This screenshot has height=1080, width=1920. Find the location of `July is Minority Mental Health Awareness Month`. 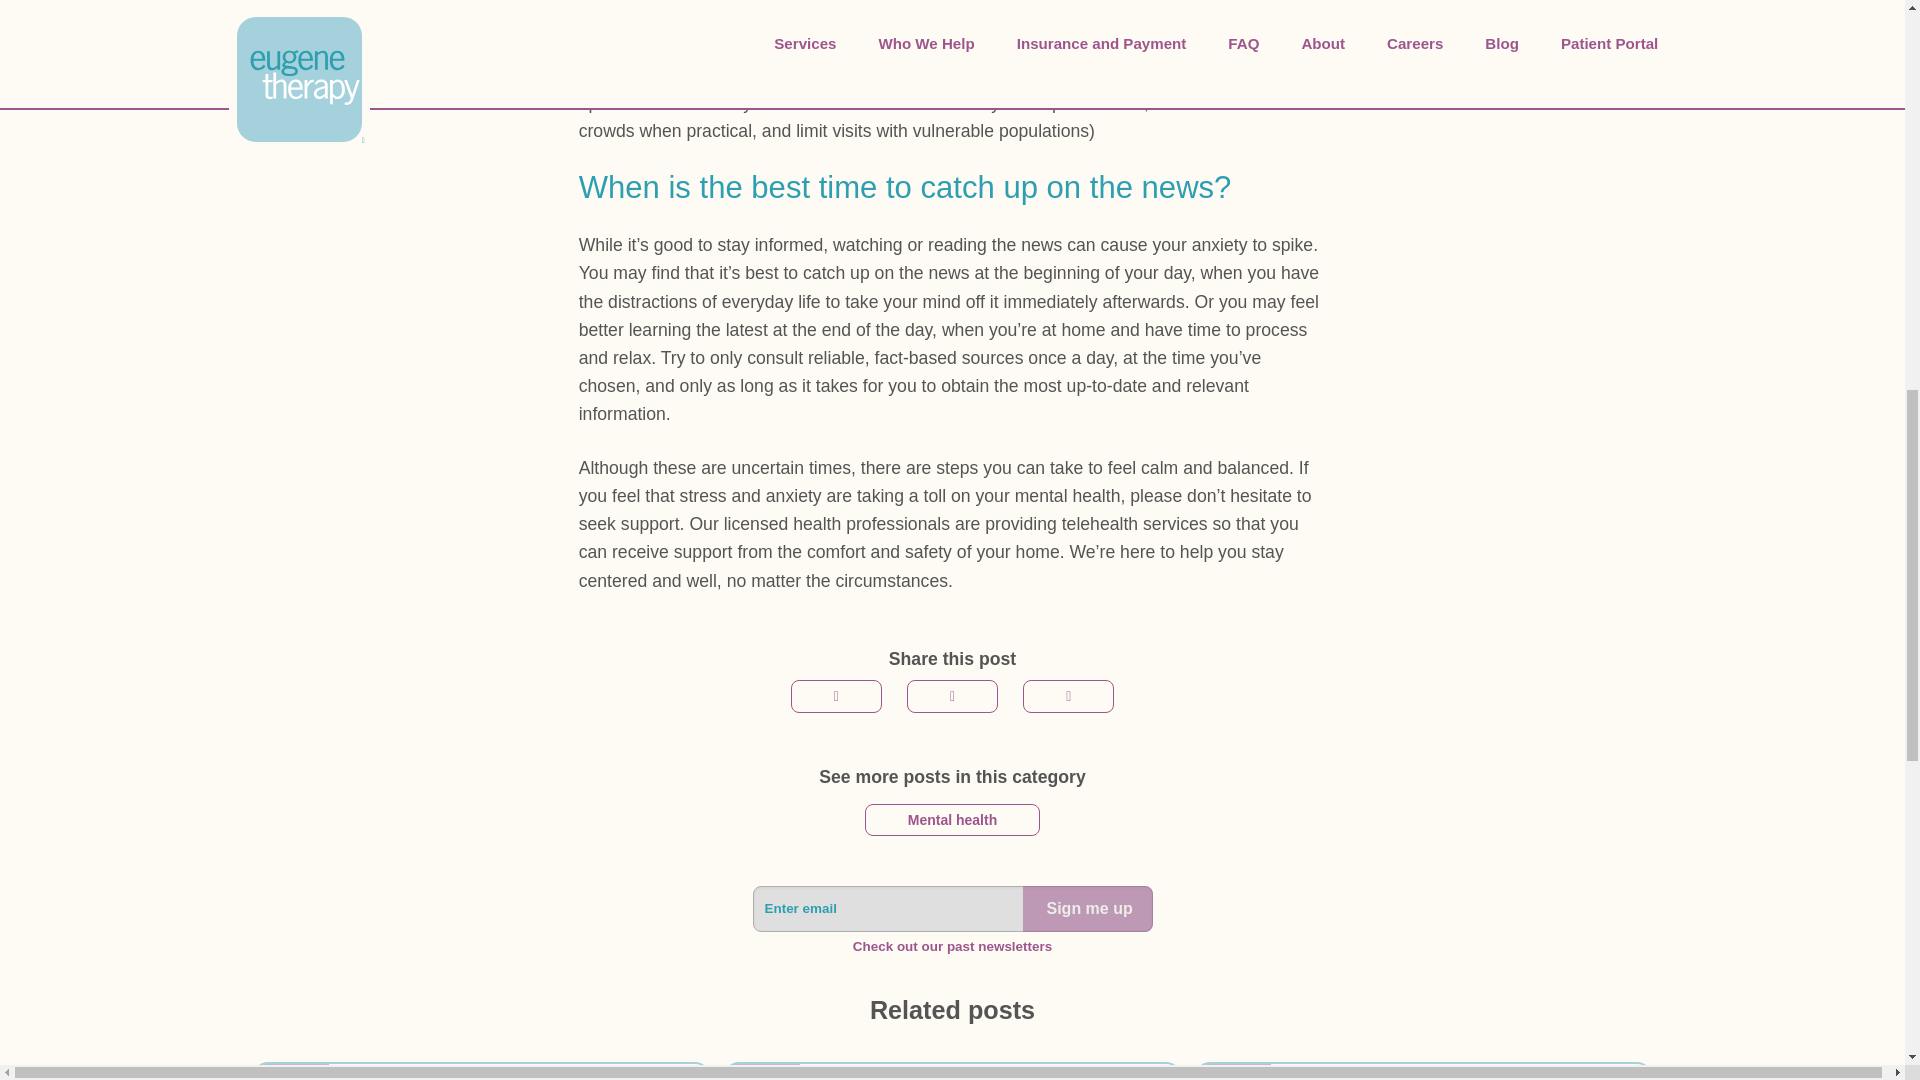

July is Minority Mental Health Awareness Month is located at coordinates (952, 1070).